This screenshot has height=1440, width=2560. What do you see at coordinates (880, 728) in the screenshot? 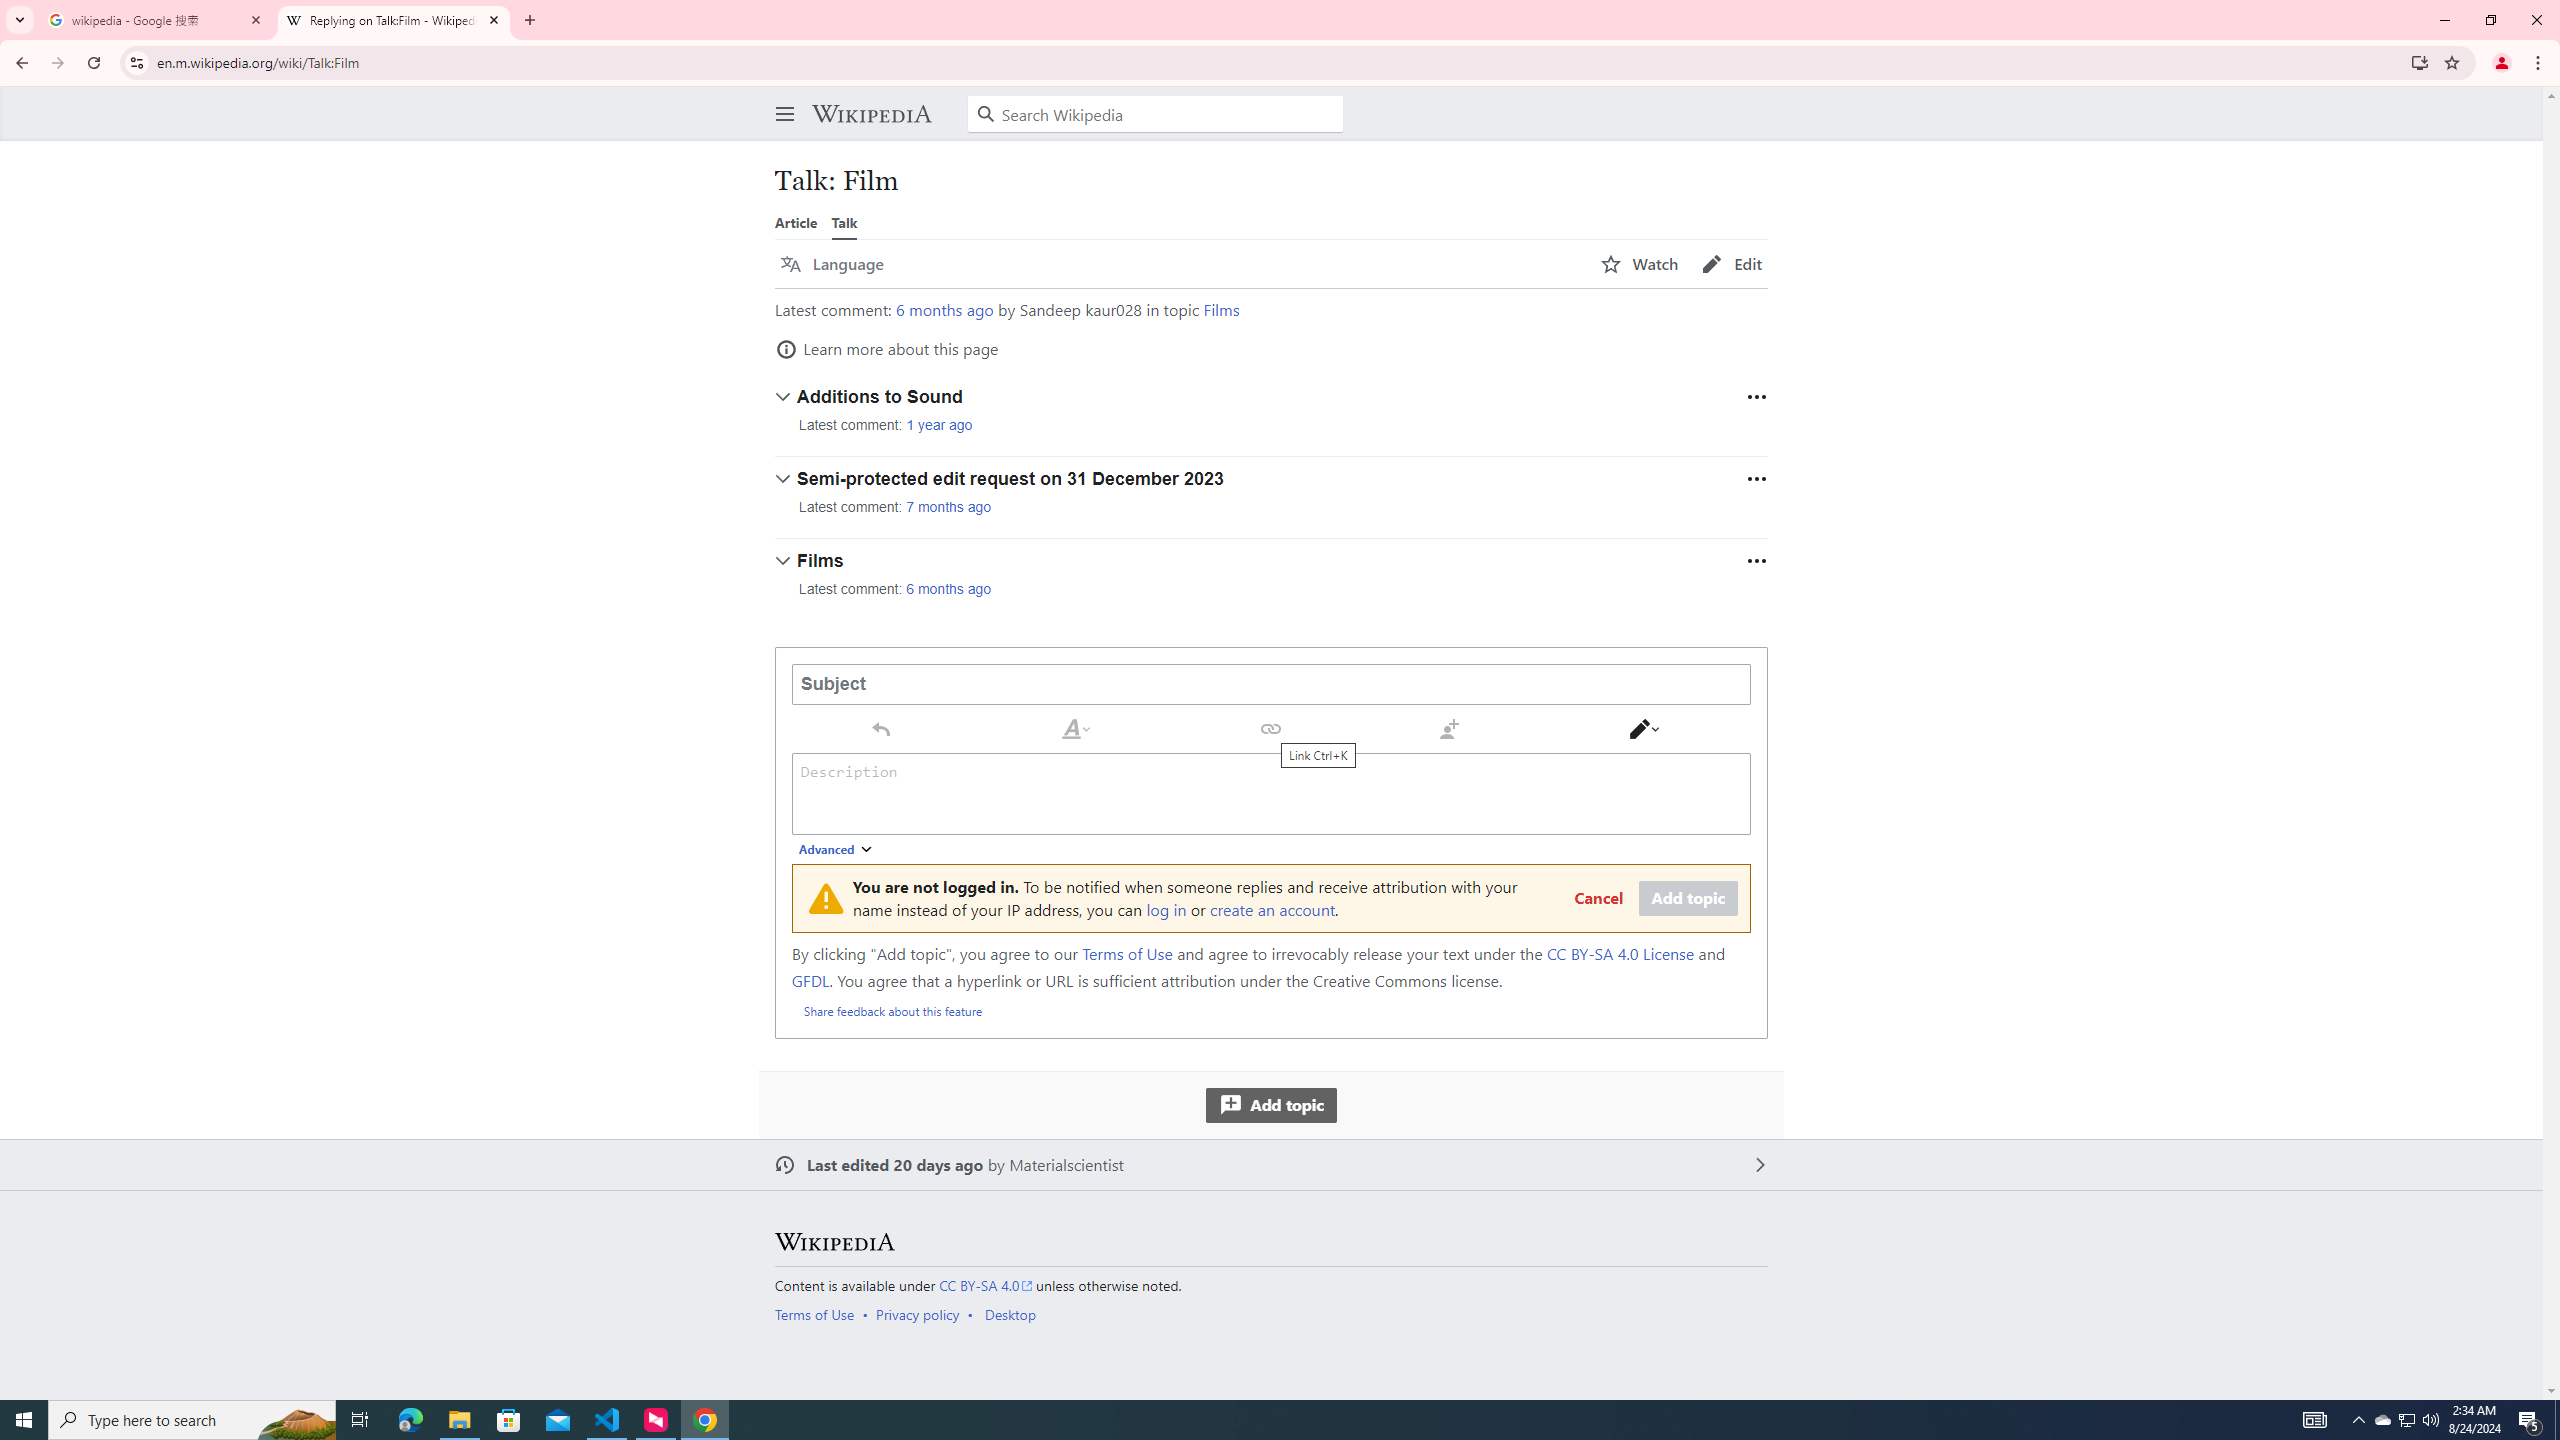
I see `Undo Ctrl+Z` at bounding box center [880, 728].